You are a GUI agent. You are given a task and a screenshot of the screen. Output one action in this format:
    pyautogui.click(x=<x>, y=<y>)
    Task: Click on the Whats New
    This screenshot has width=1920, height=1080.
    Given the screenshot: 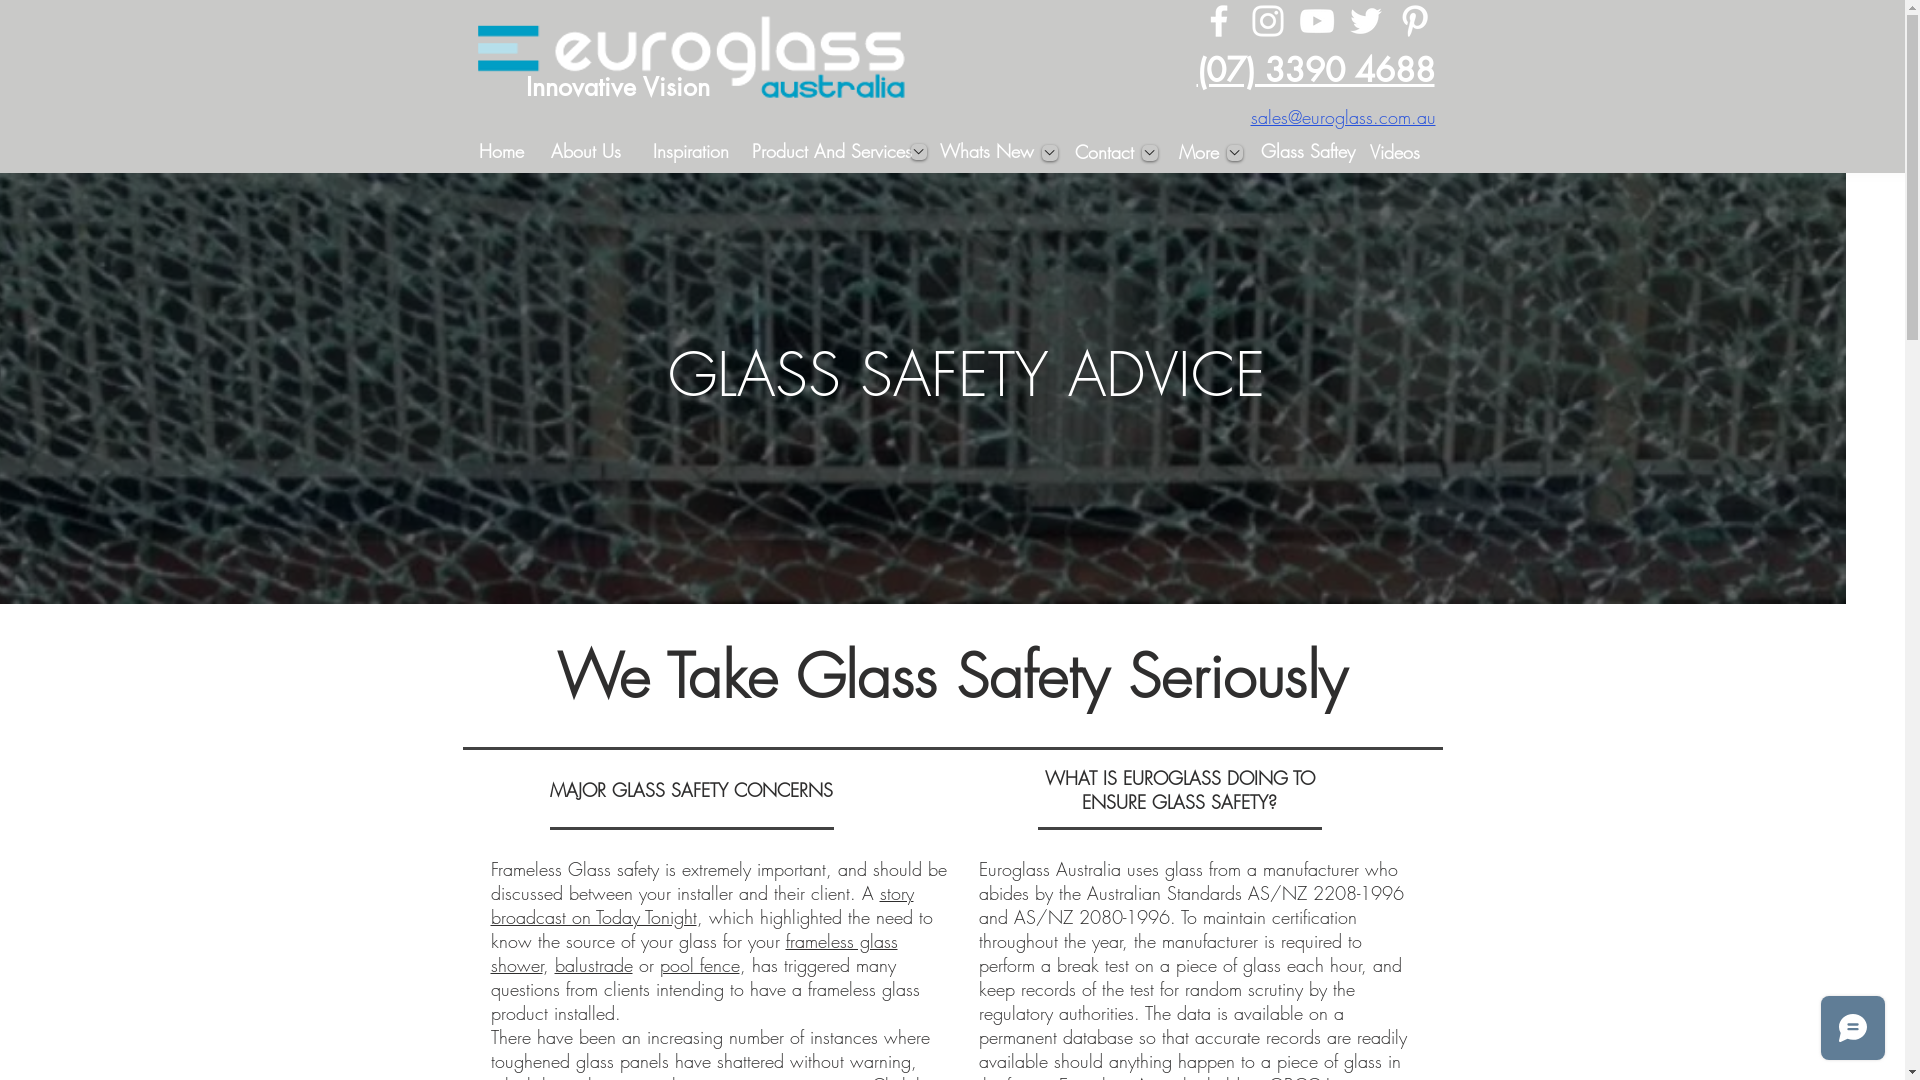 What is the action you would take?
    pyautogui.click(x=986, y=152)
    